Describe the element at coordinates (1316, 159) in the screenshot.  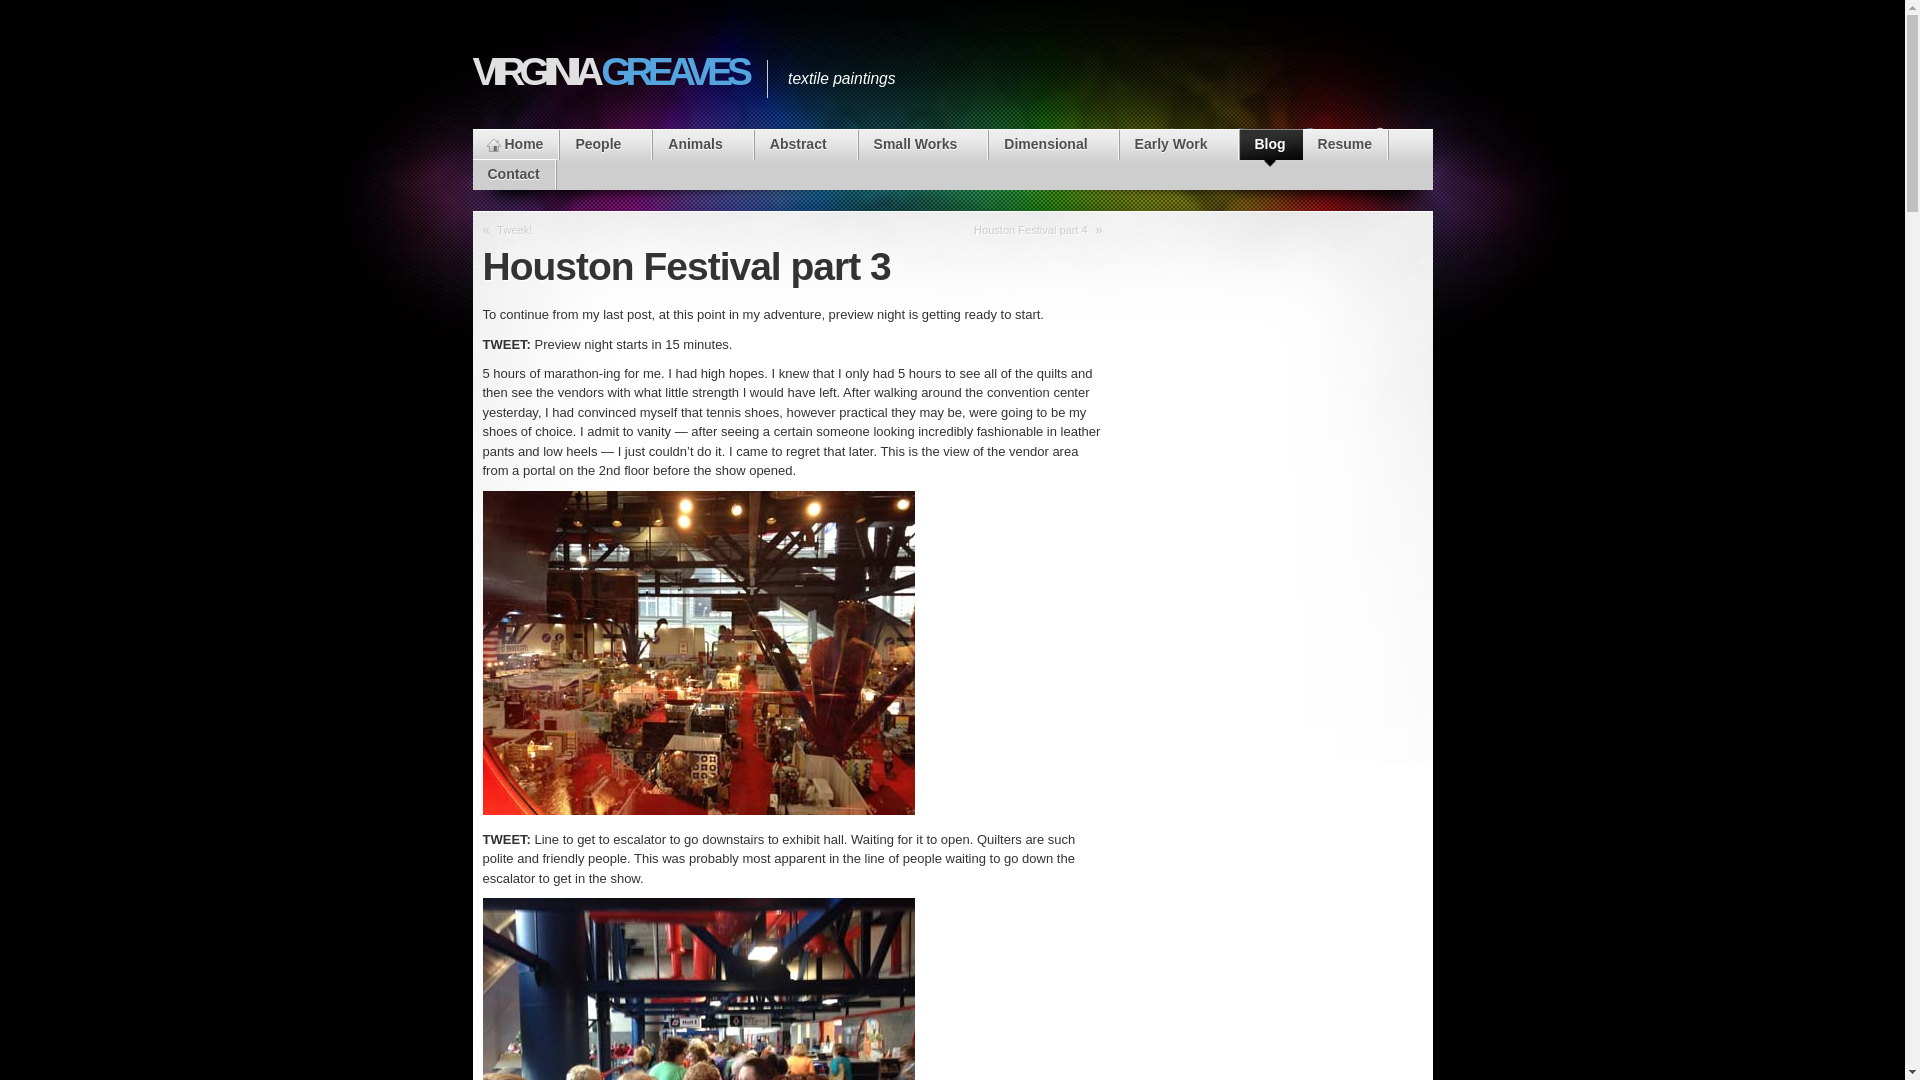
I see `Twitter` at that location.